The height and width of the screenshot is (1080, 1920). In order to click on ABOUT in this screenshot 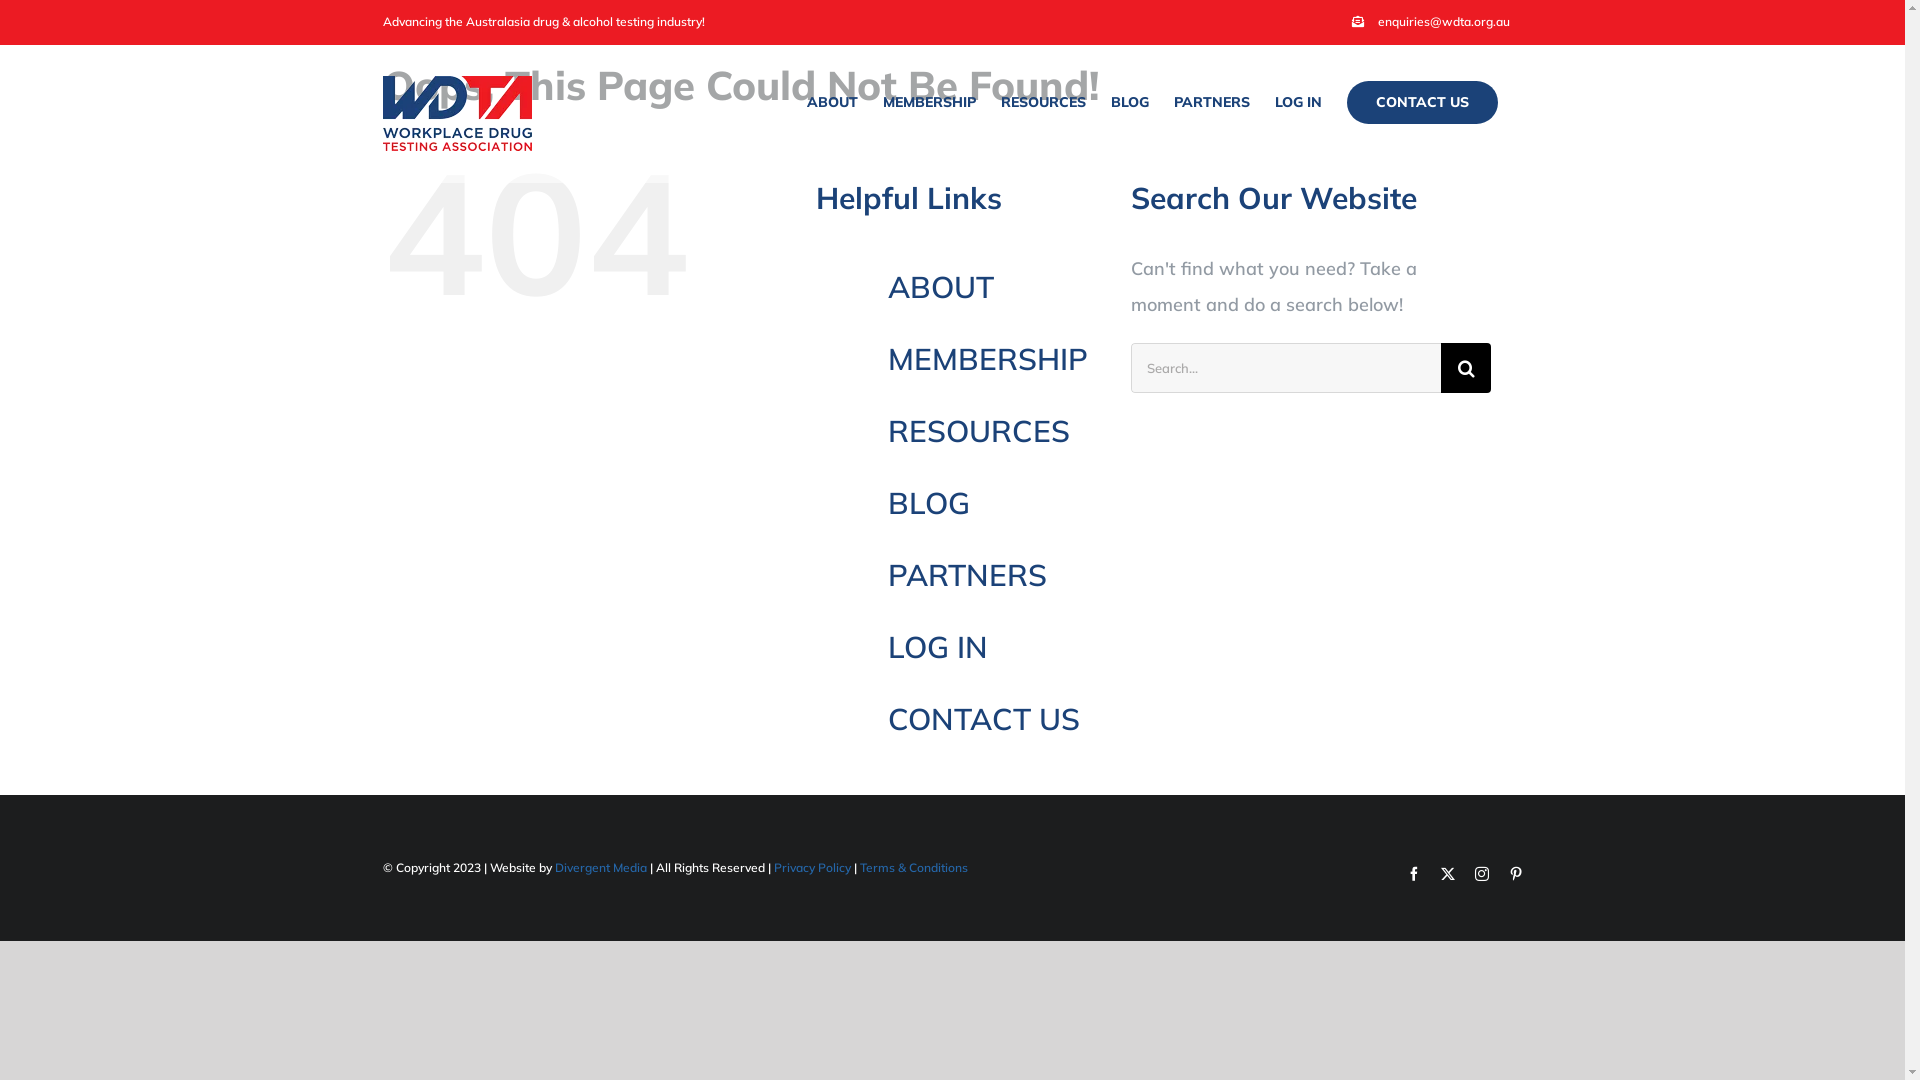, I will do `click(941, 287)`.